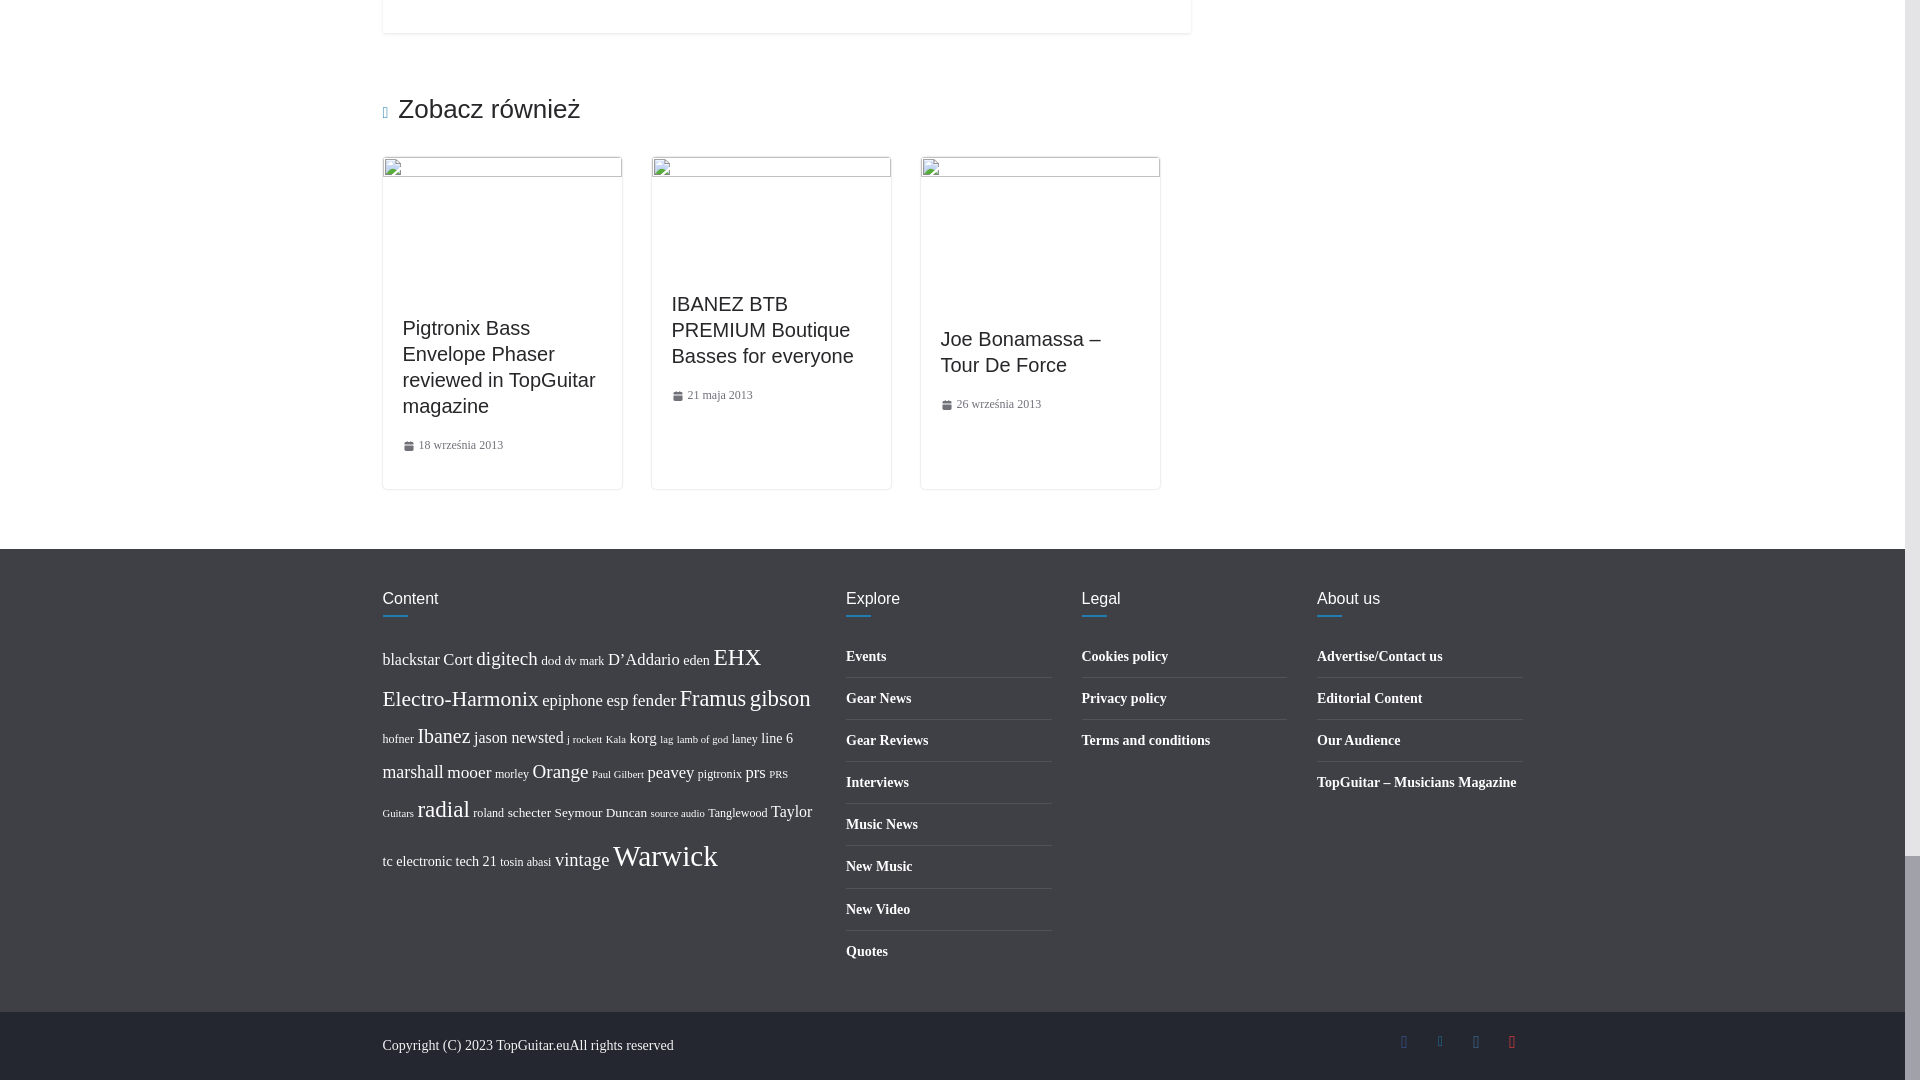  I want to click on 21 maja 2013, so click(712, 396).